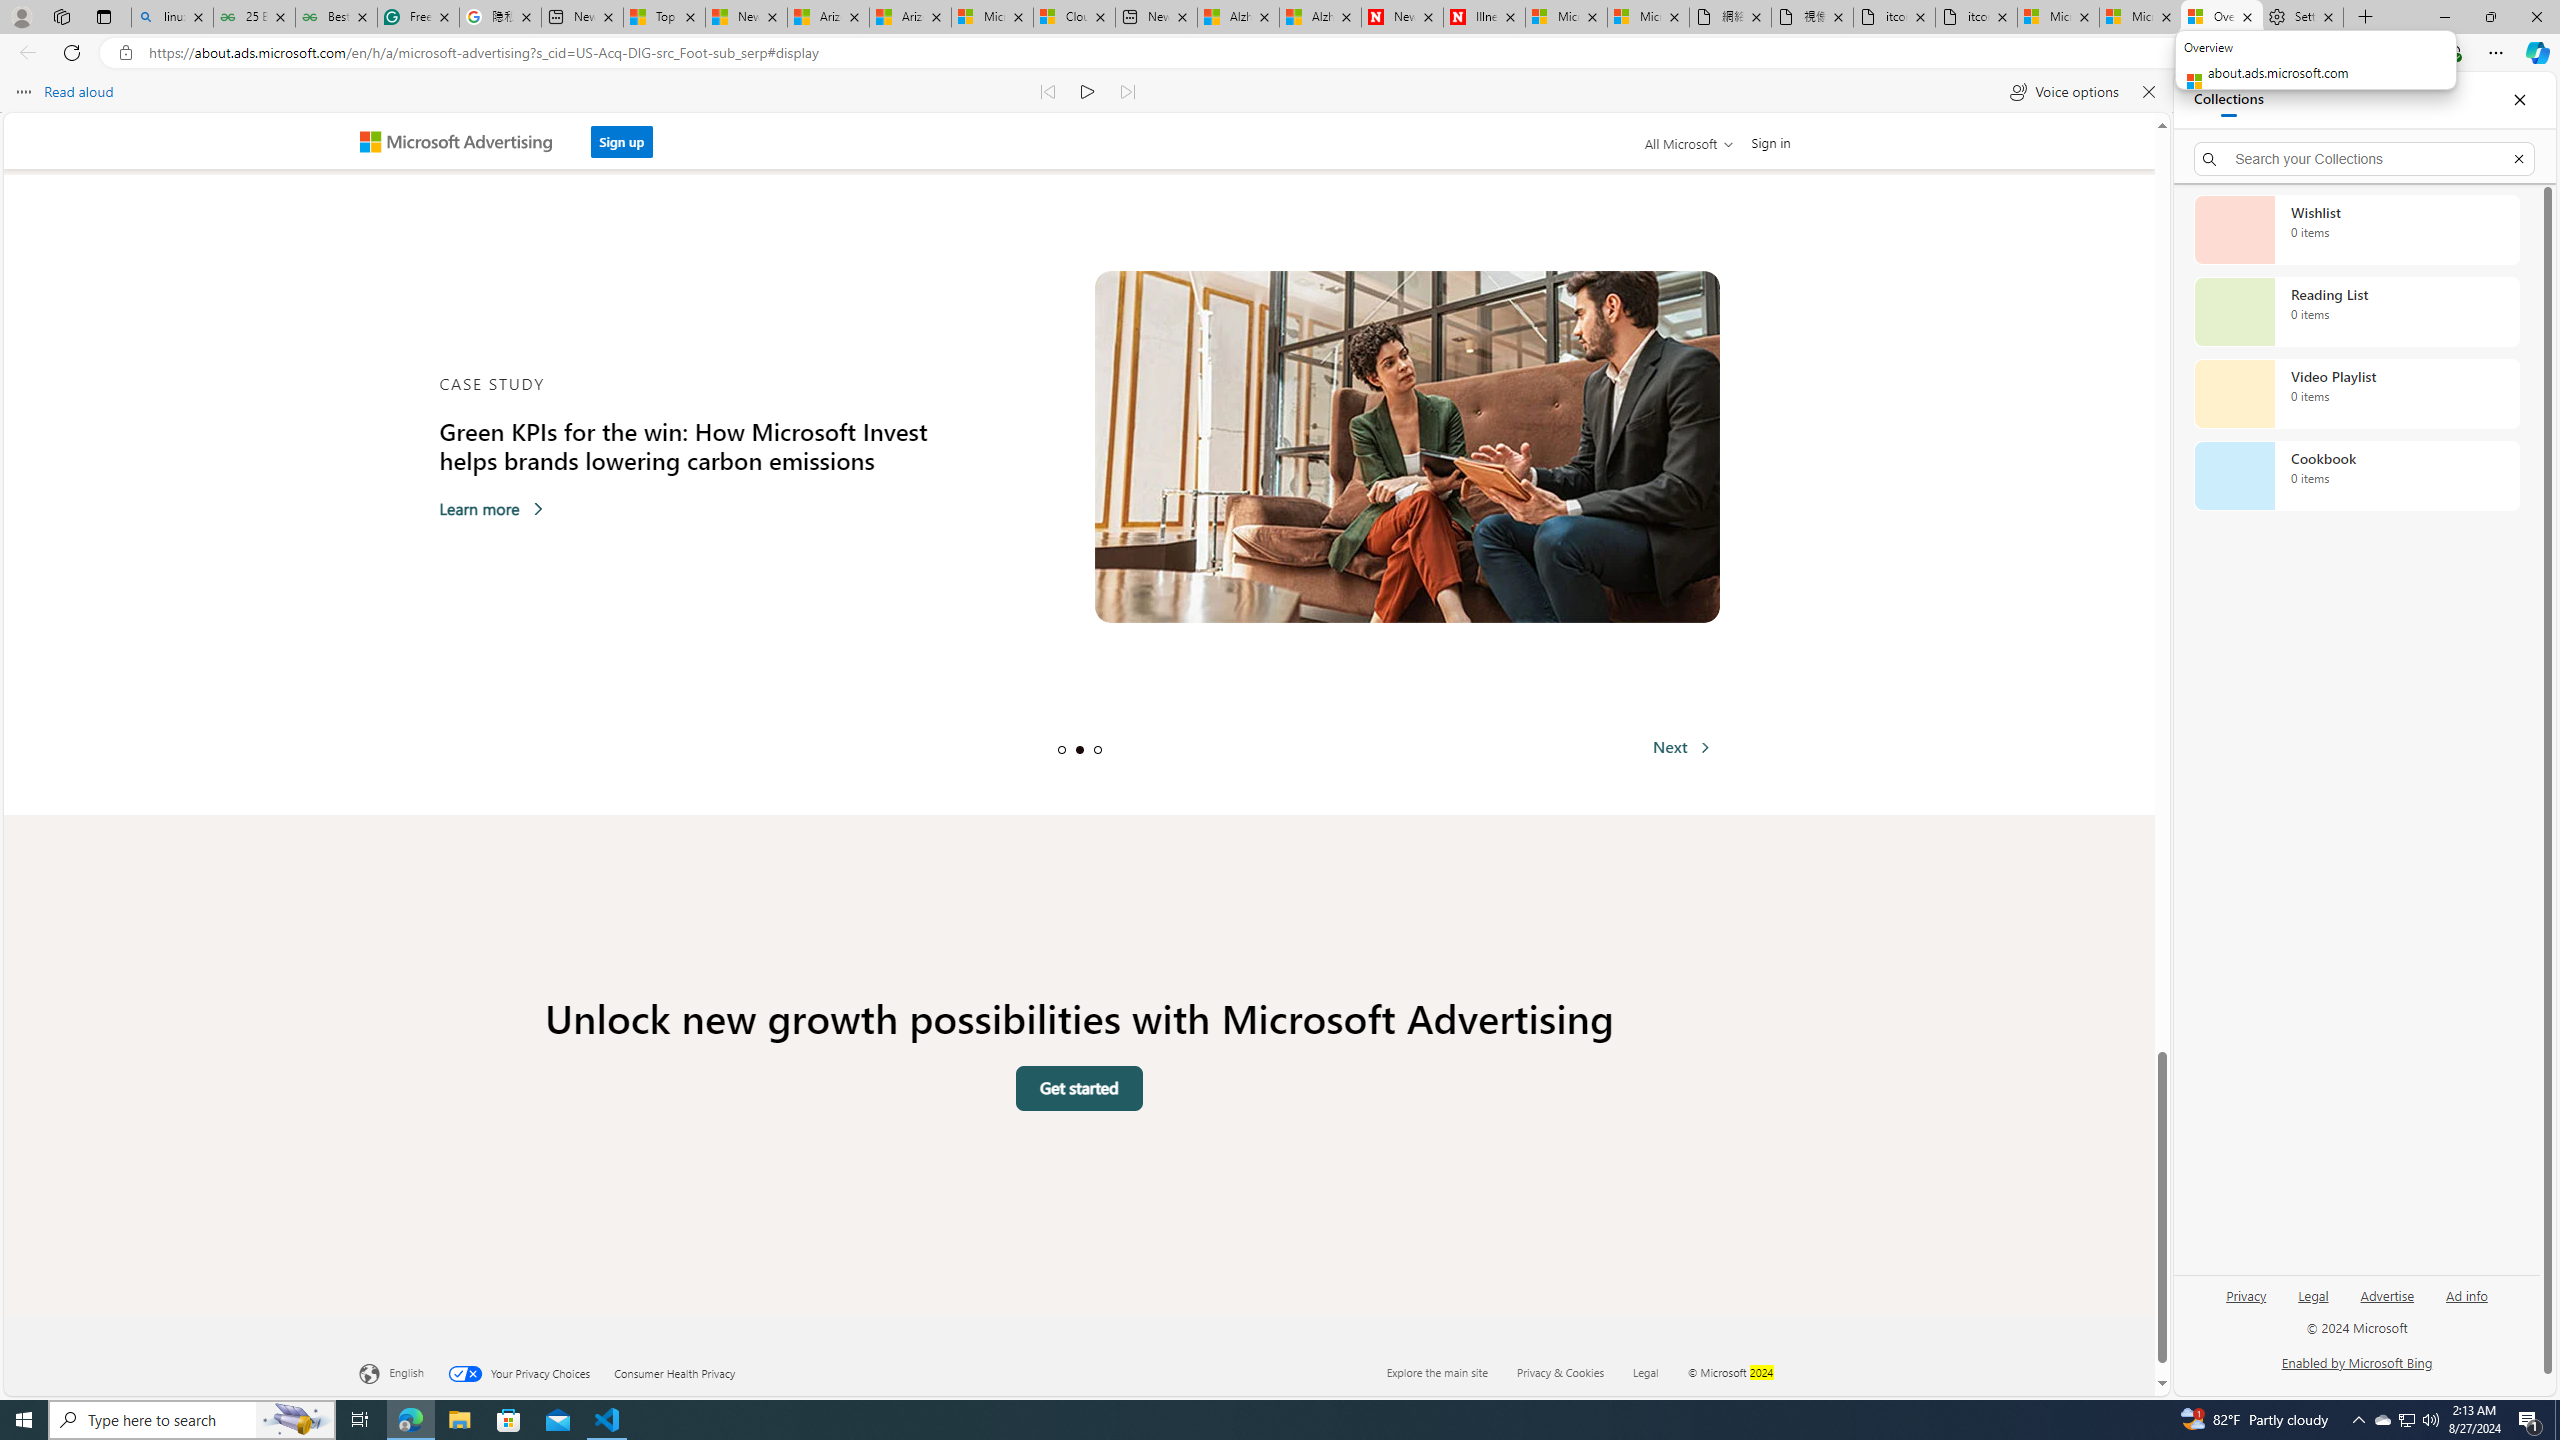 The image size is (2560, 1440). Describe the element at coordinates (2230, 53) in the screenshot. I see `Shopping in Microsoft Edge` at that location.